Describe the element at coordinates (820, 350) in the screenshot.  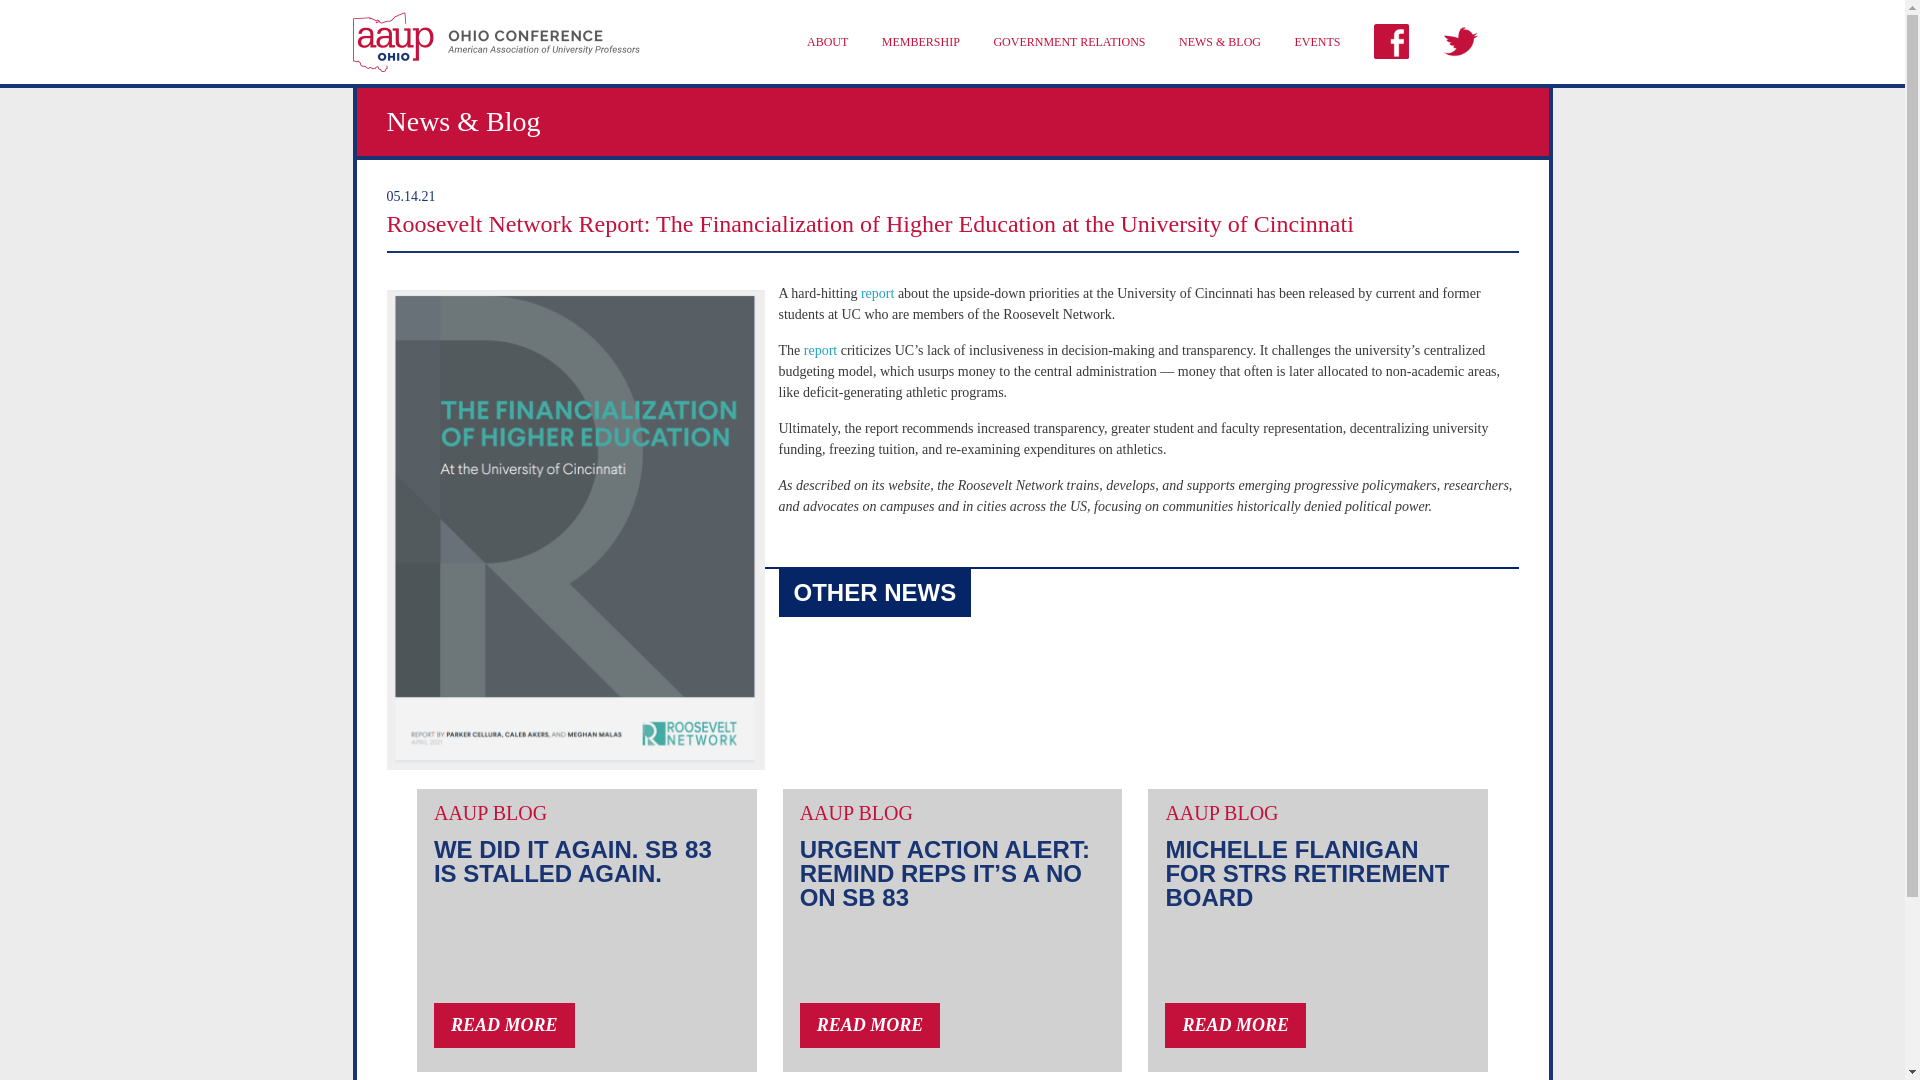
I see `report` at that location.